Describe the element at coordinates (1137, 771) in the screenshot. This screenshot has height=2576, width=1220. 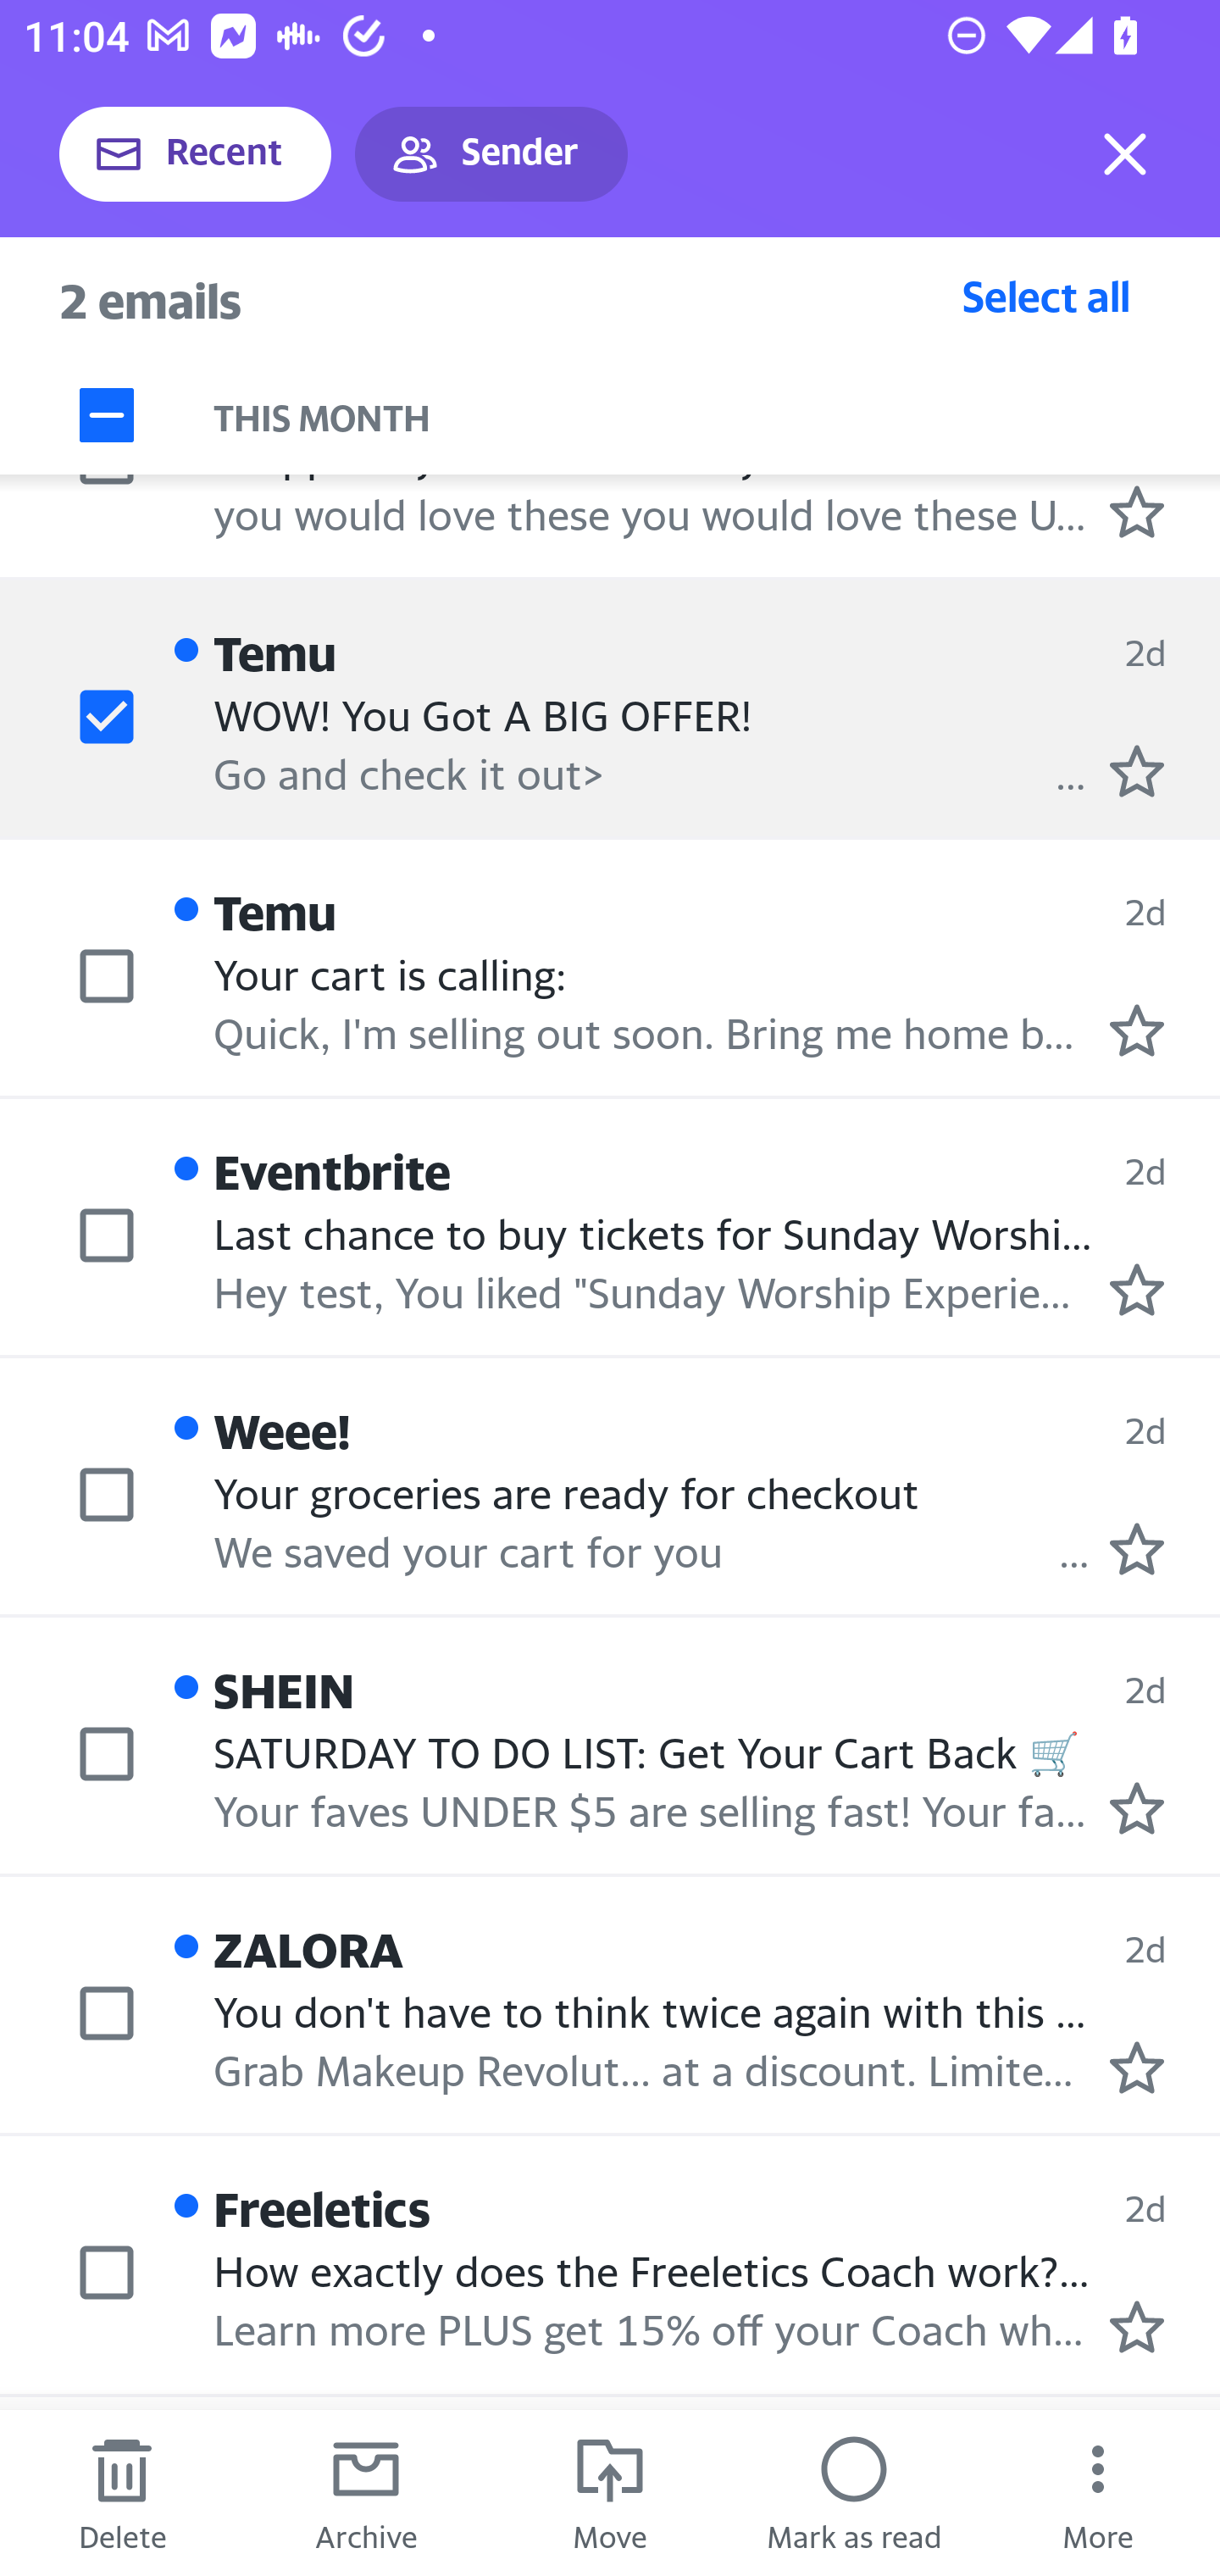
I see `Mark as starred.` at that location.